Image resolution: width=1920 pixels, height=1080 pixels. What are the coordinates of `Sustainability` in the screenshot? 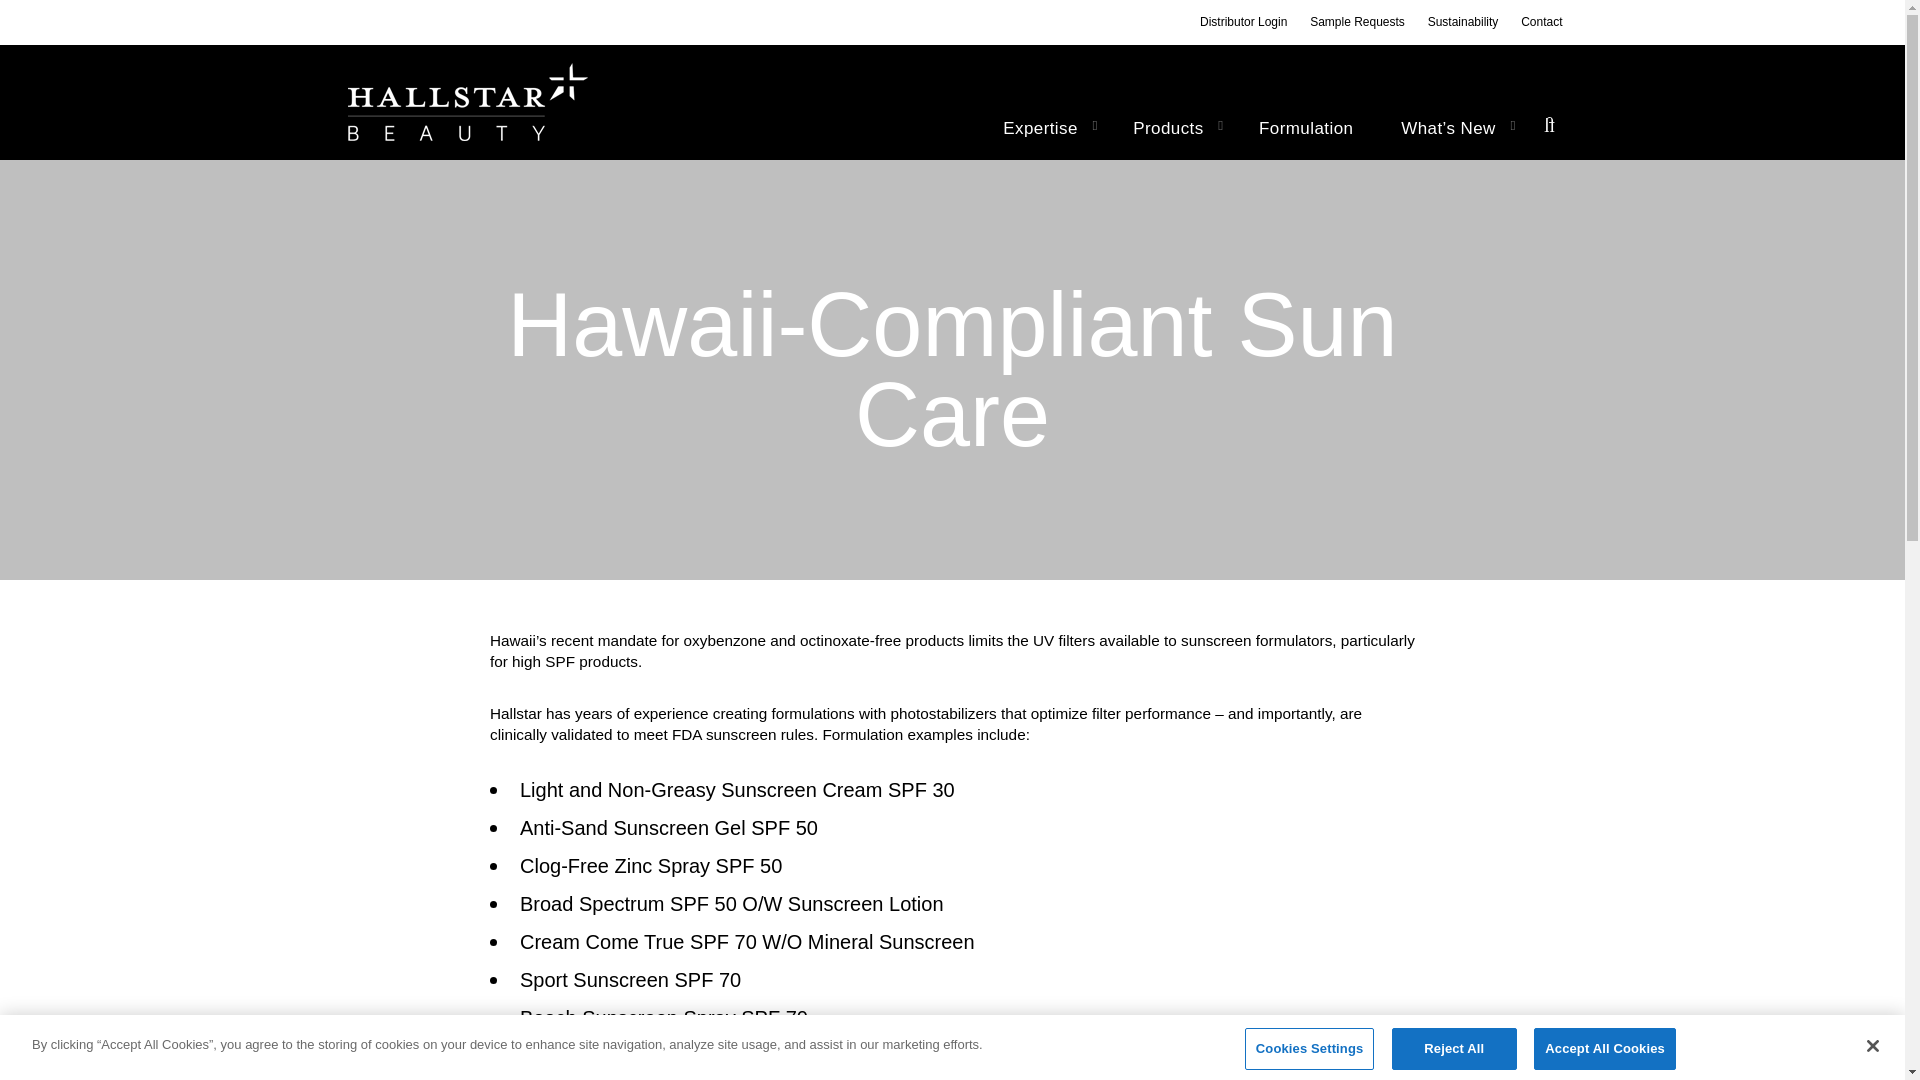 It's located at (1464, 22).